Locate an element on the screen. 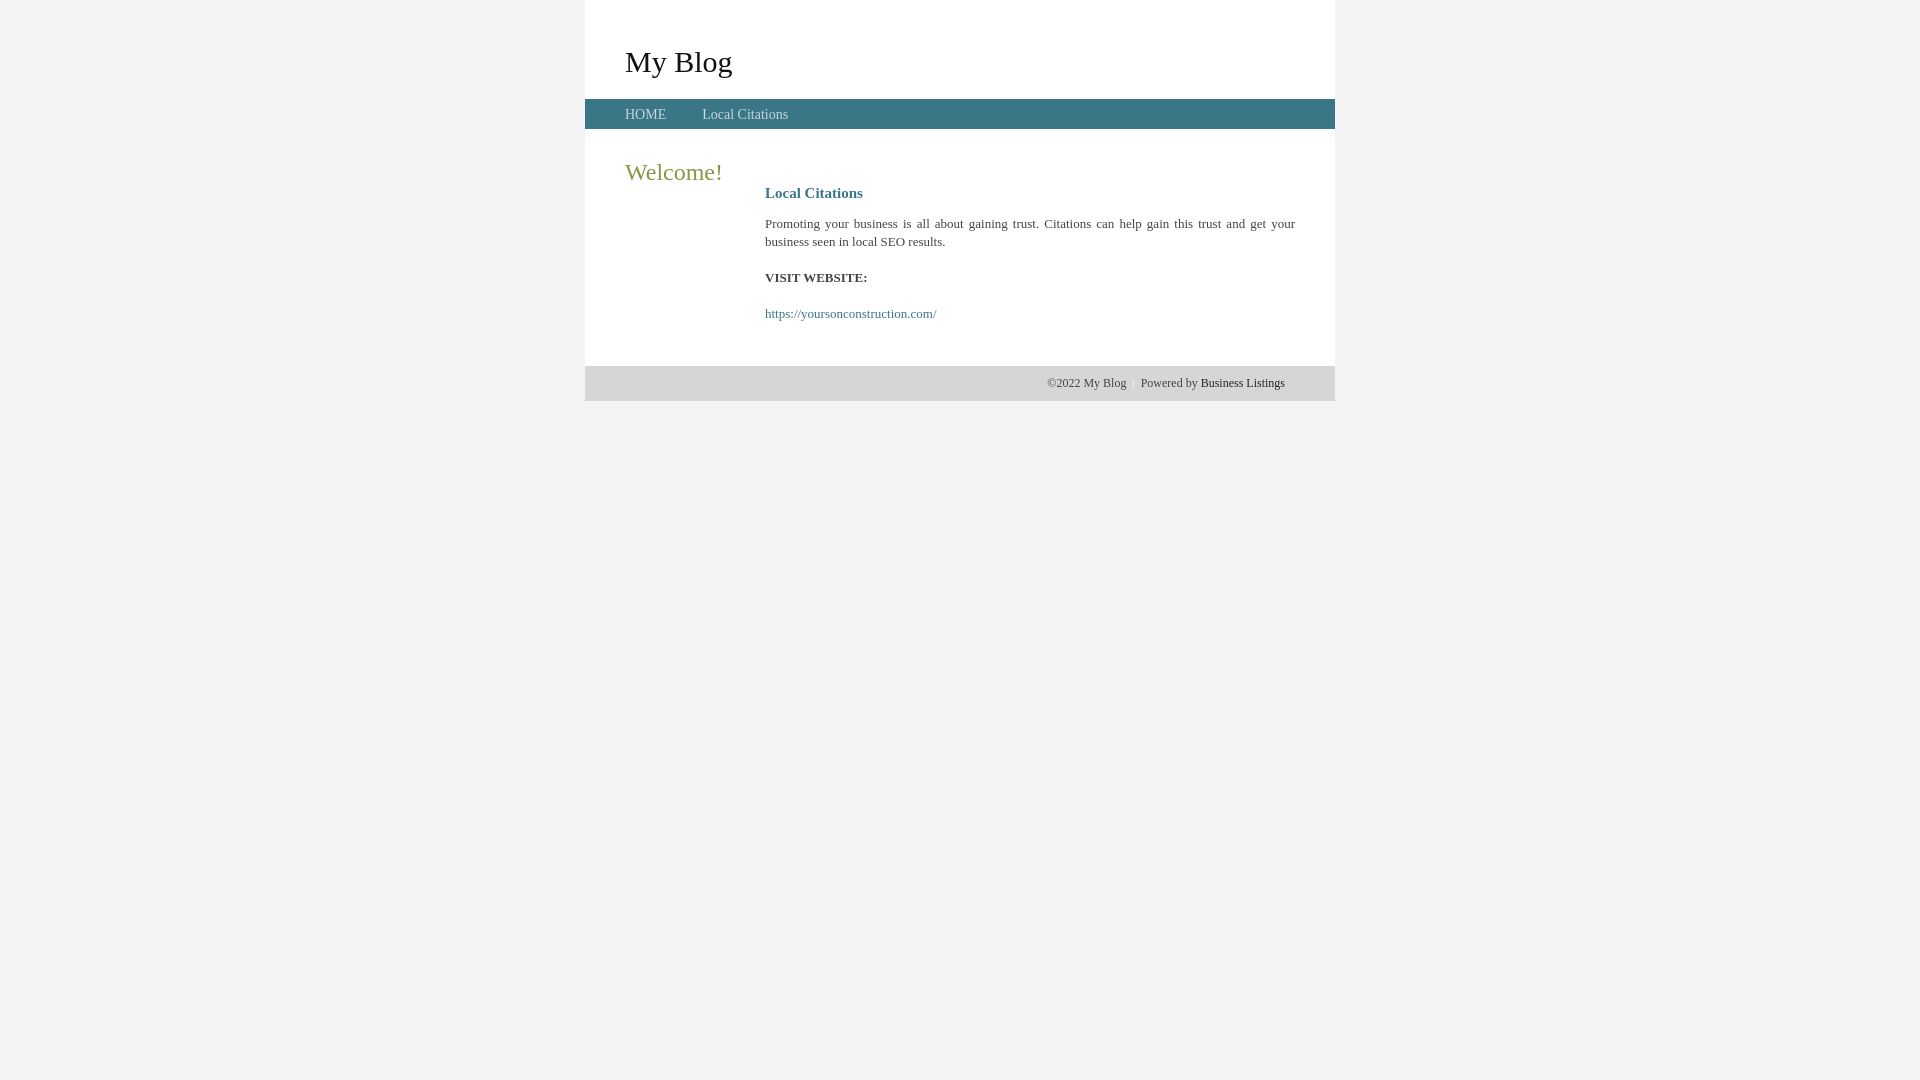 The image size is (1920, 1080). Business Listings is located at coordinates (1243, 383).